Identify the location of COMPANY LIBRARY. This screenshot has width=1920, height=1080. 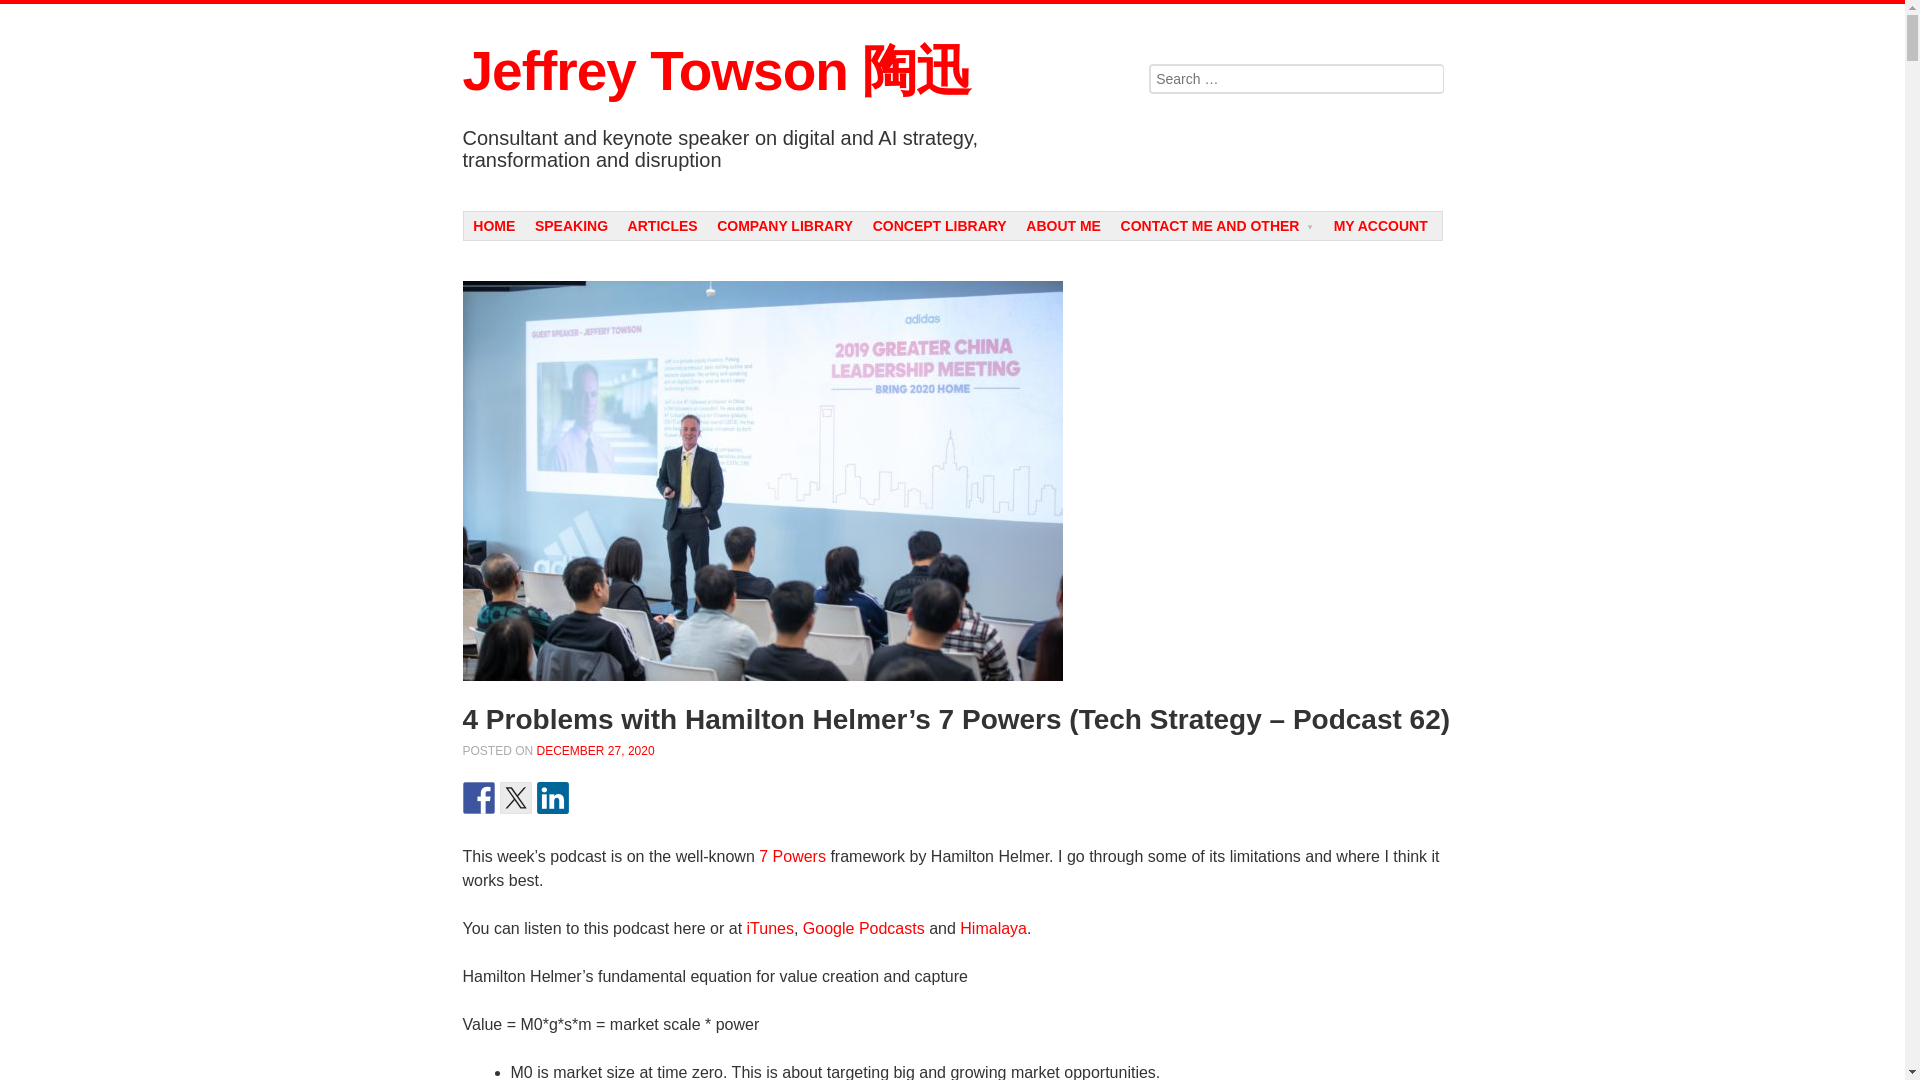
(784, 225).